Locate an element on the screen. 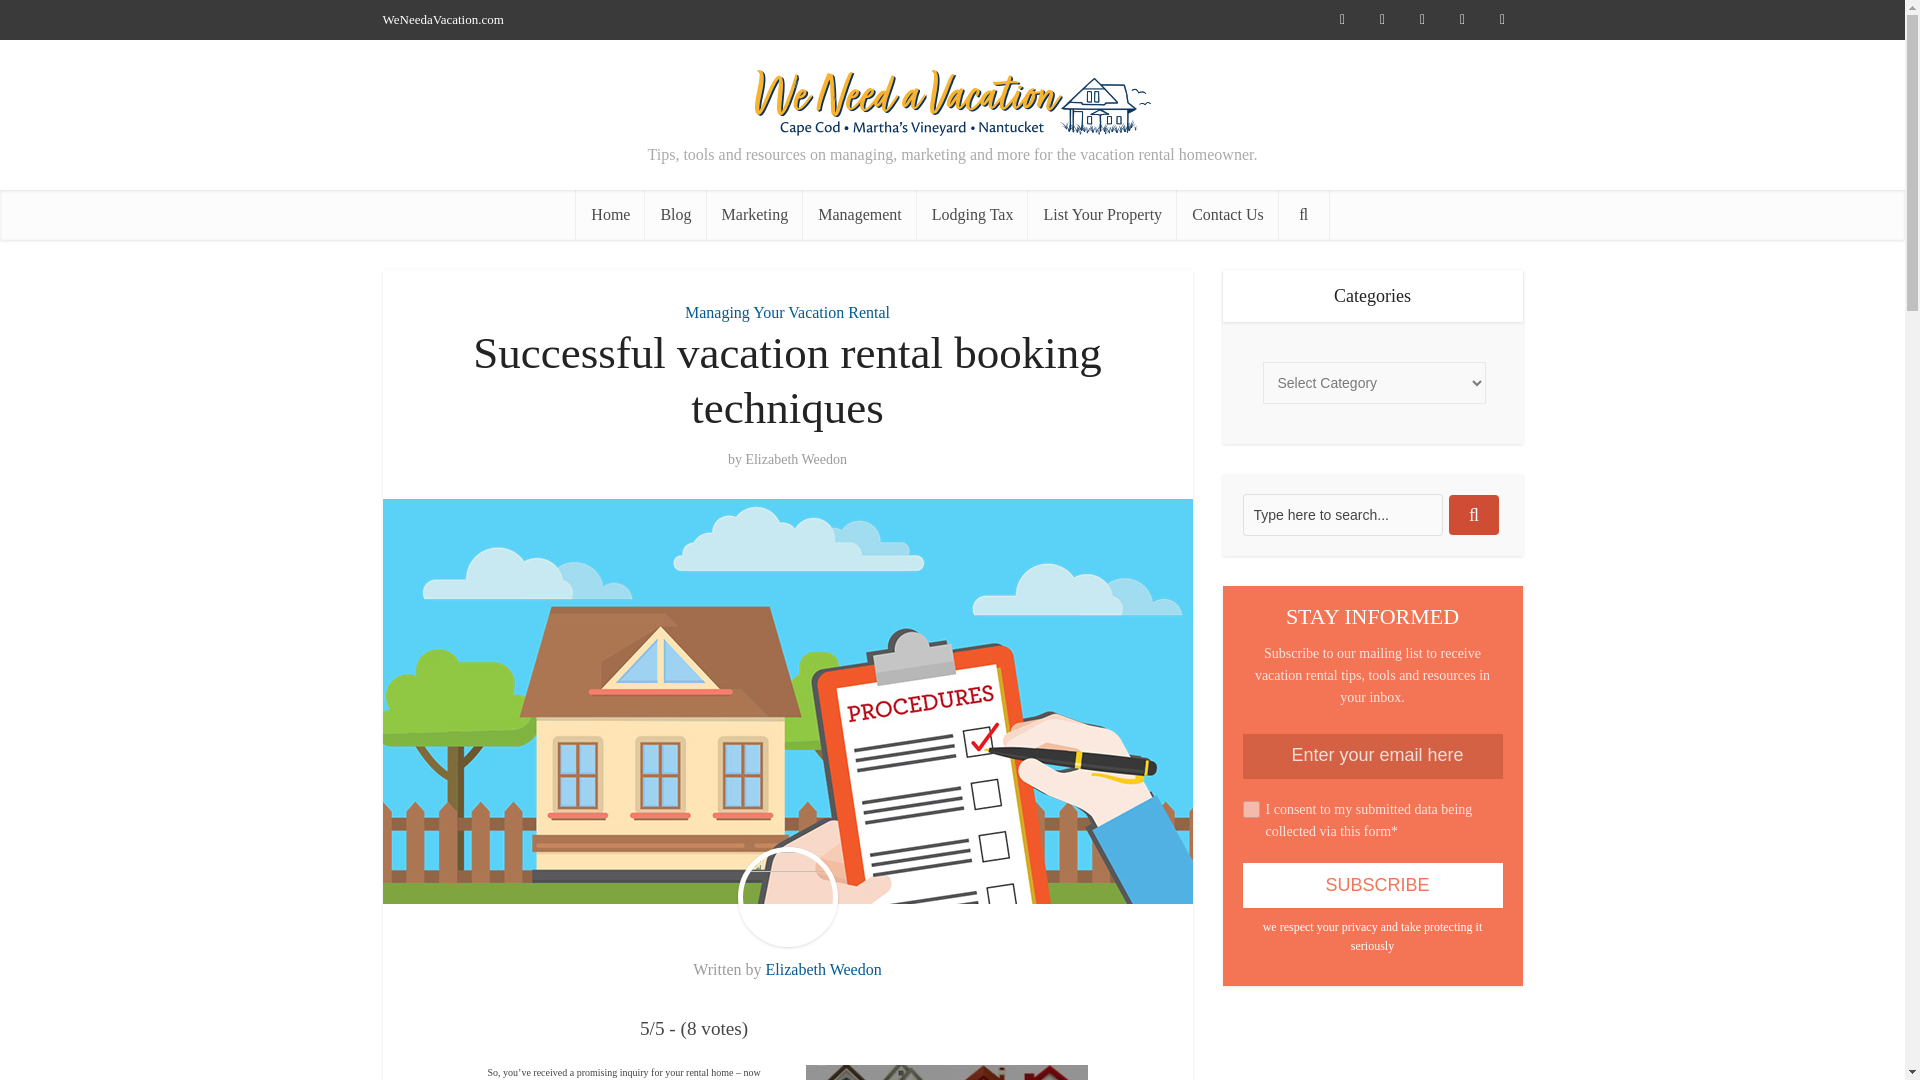 Image resolution: width=1920 pixels, height=1080 pixels. List Your Property is located at coordinates (1102, 214).